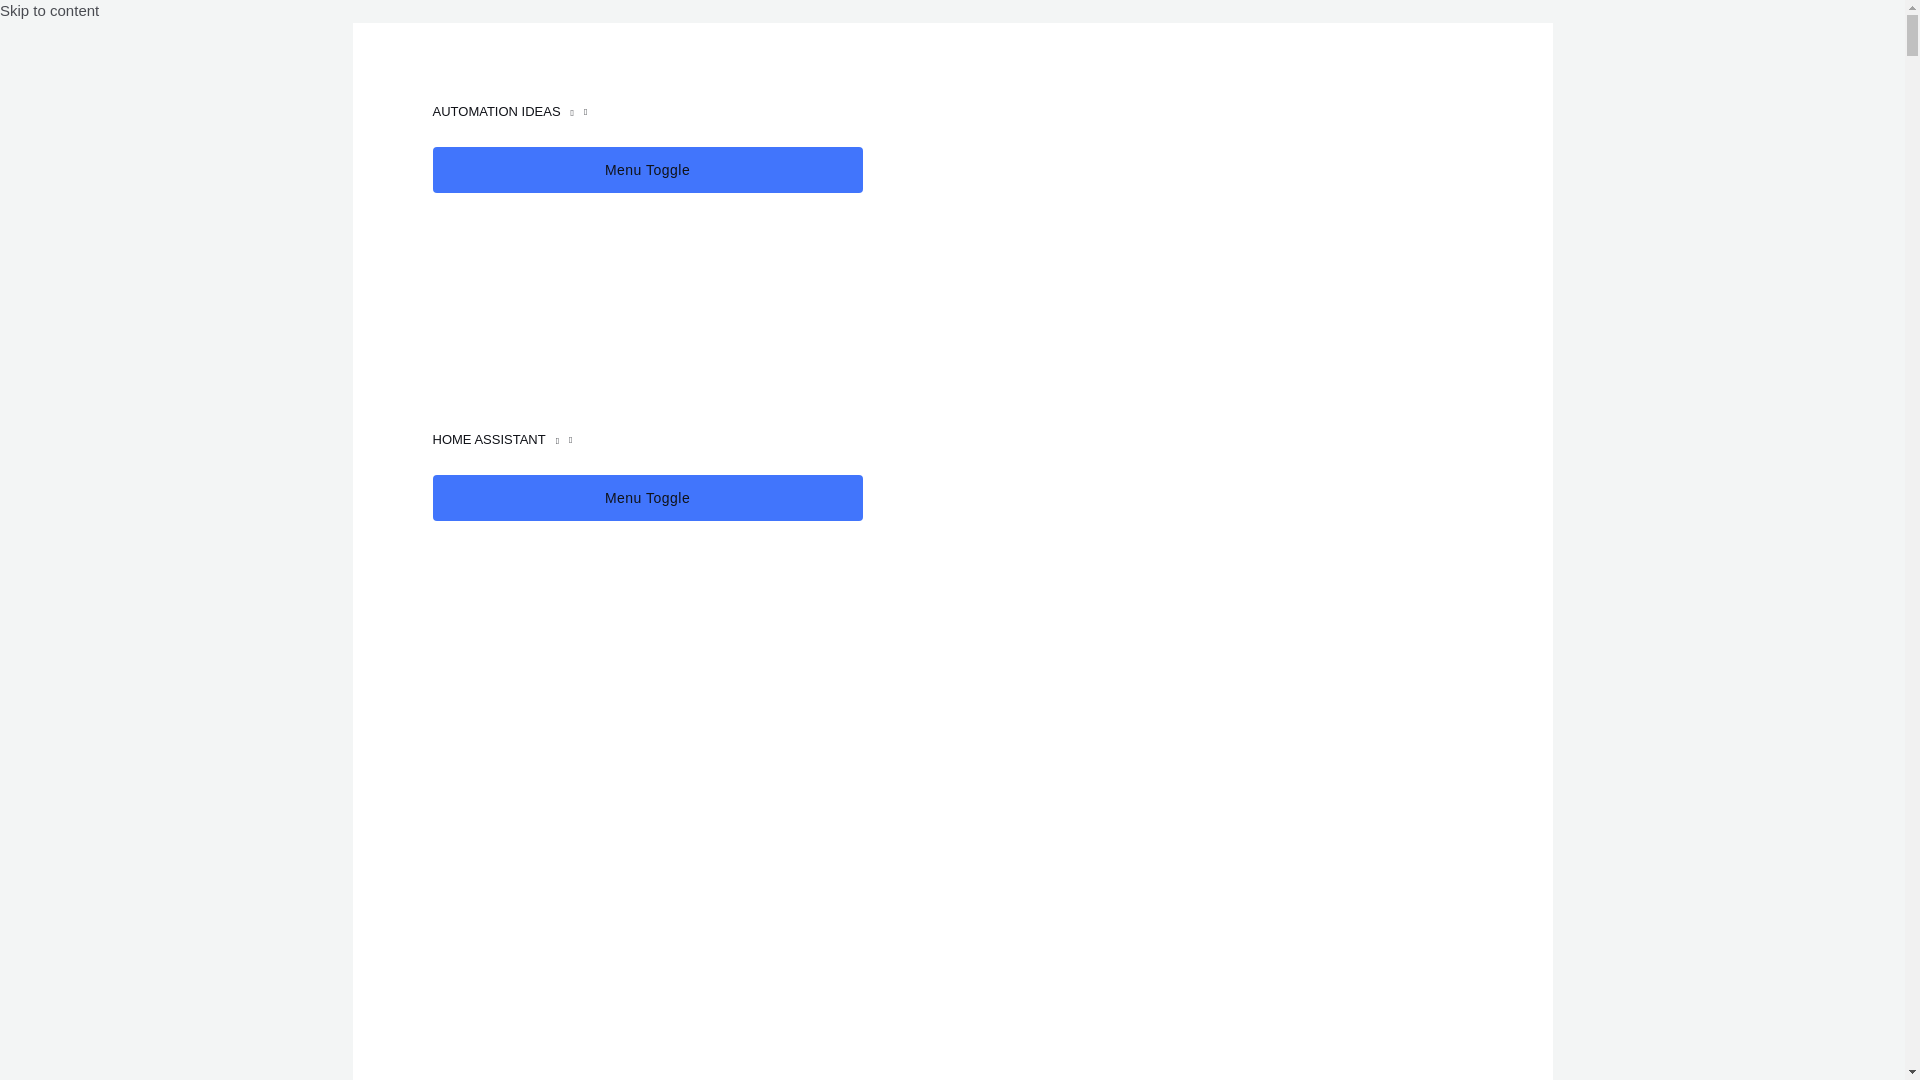 The height and width of the screenshot is (1080, 1920). I want to click on Skip to content, so click(50, 10).